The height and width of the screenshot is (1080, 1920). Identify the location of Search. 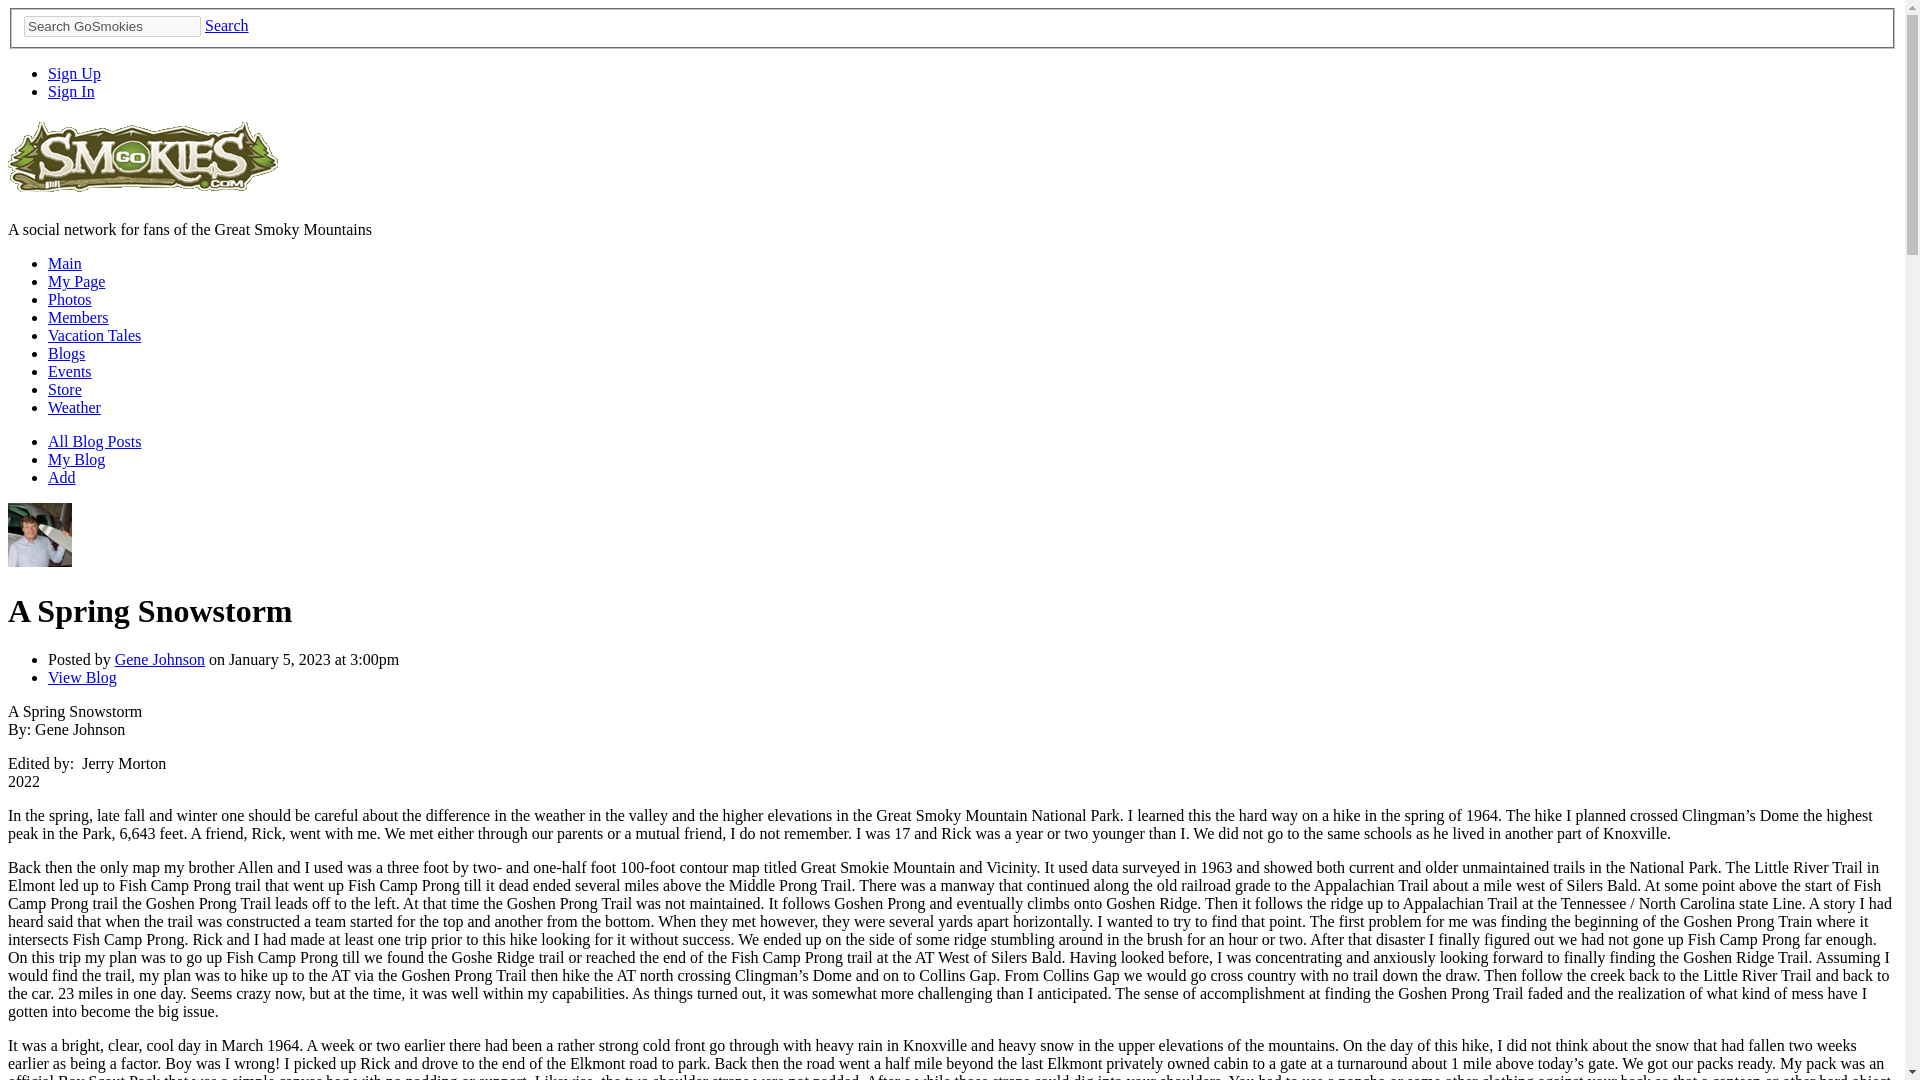
(227, 25).